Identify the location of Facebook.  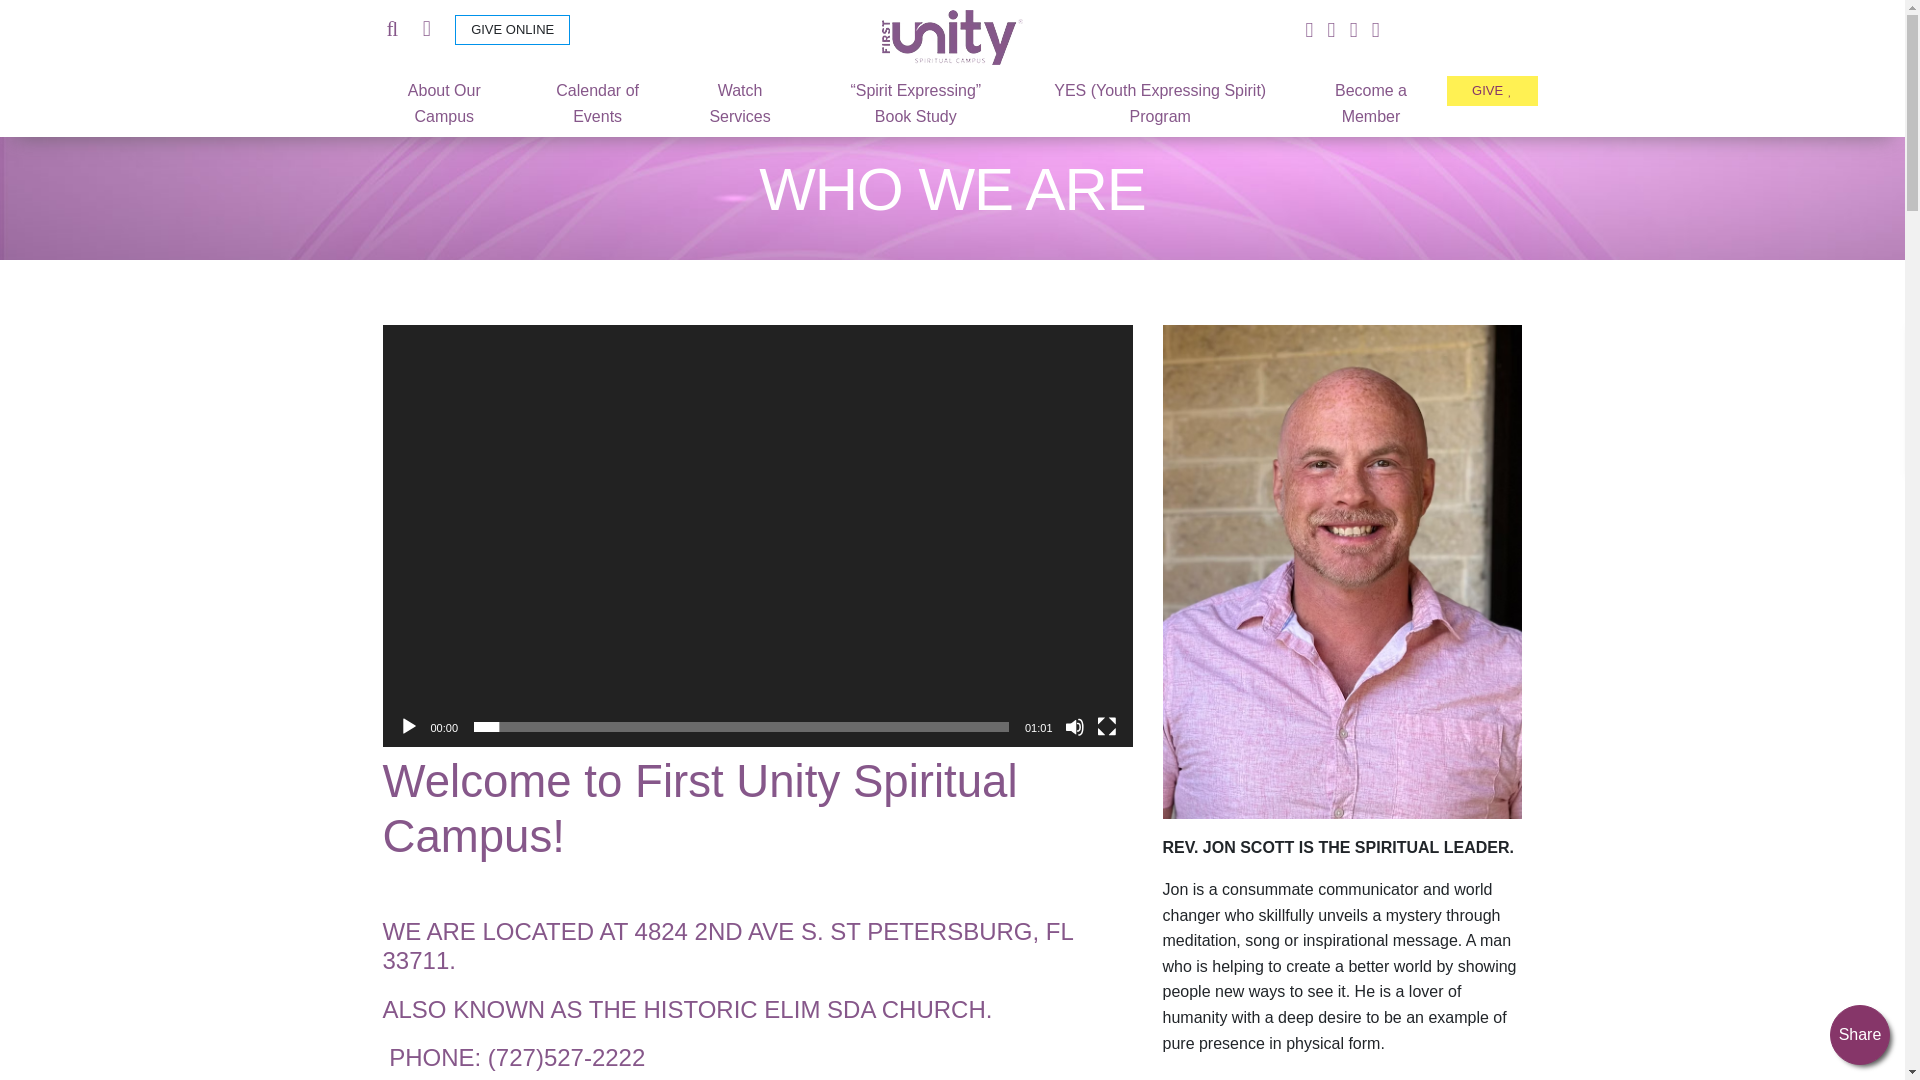
(1308, 30).